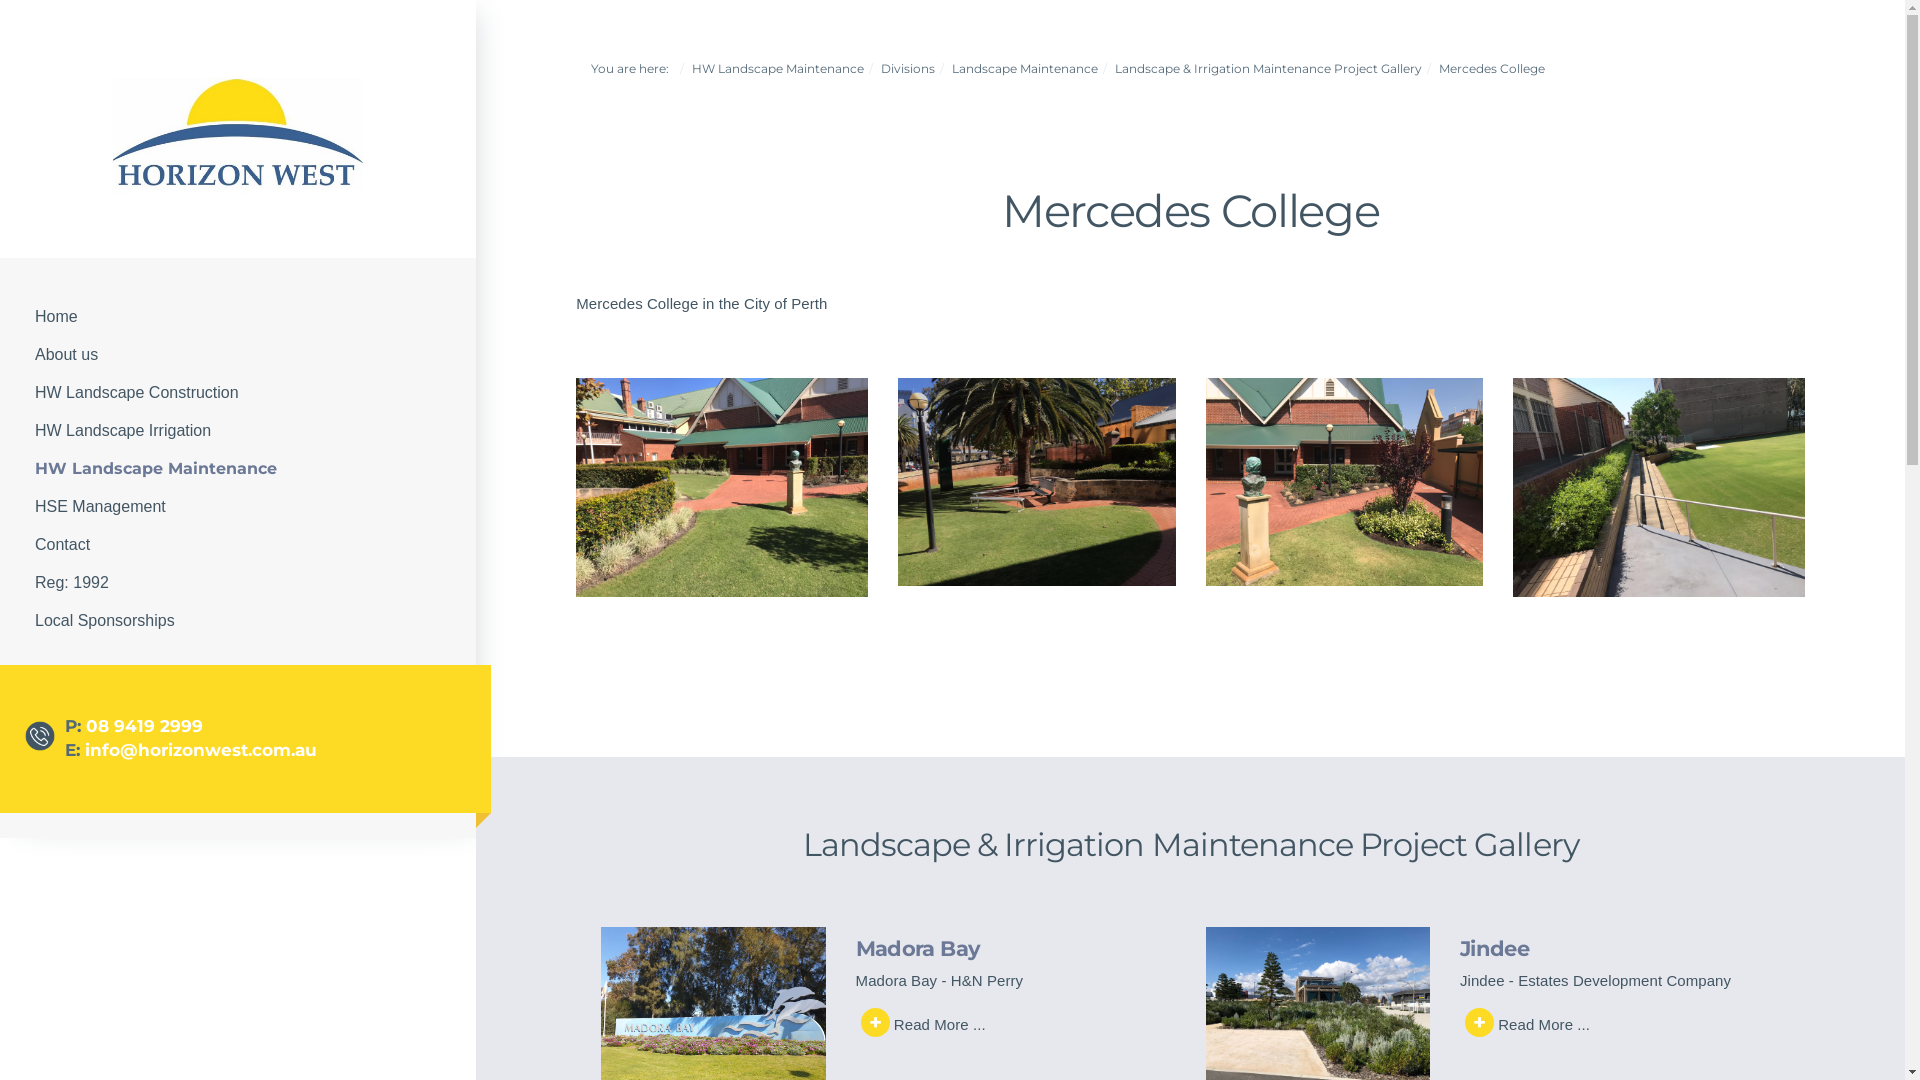 The height and width of the screenshot is (1080, 1920). I want to click on Read More ..., so click(926, 1022).